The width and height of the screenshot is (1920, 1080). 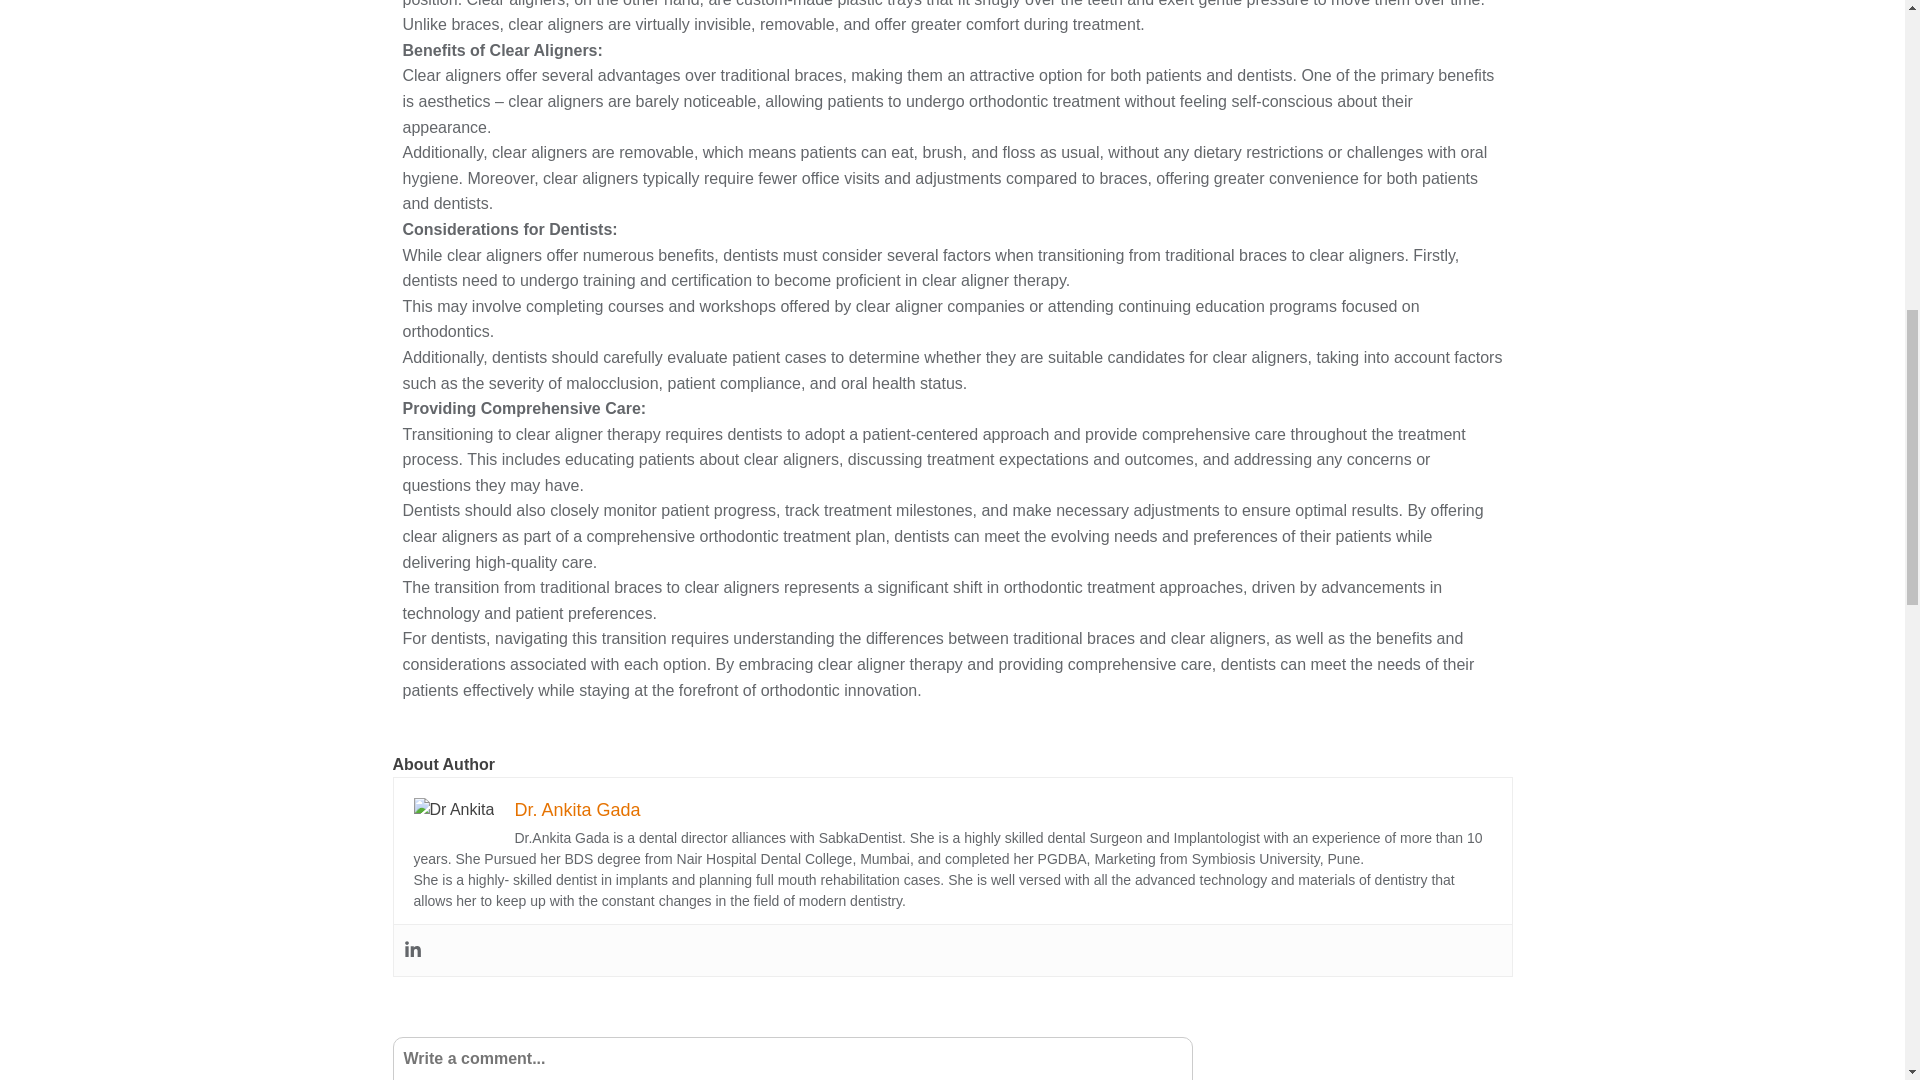 What do you see at coordinates (576, 810) in the screenshot?
I see `Dr. Ankita Gada` at bounding box center [576, 810].